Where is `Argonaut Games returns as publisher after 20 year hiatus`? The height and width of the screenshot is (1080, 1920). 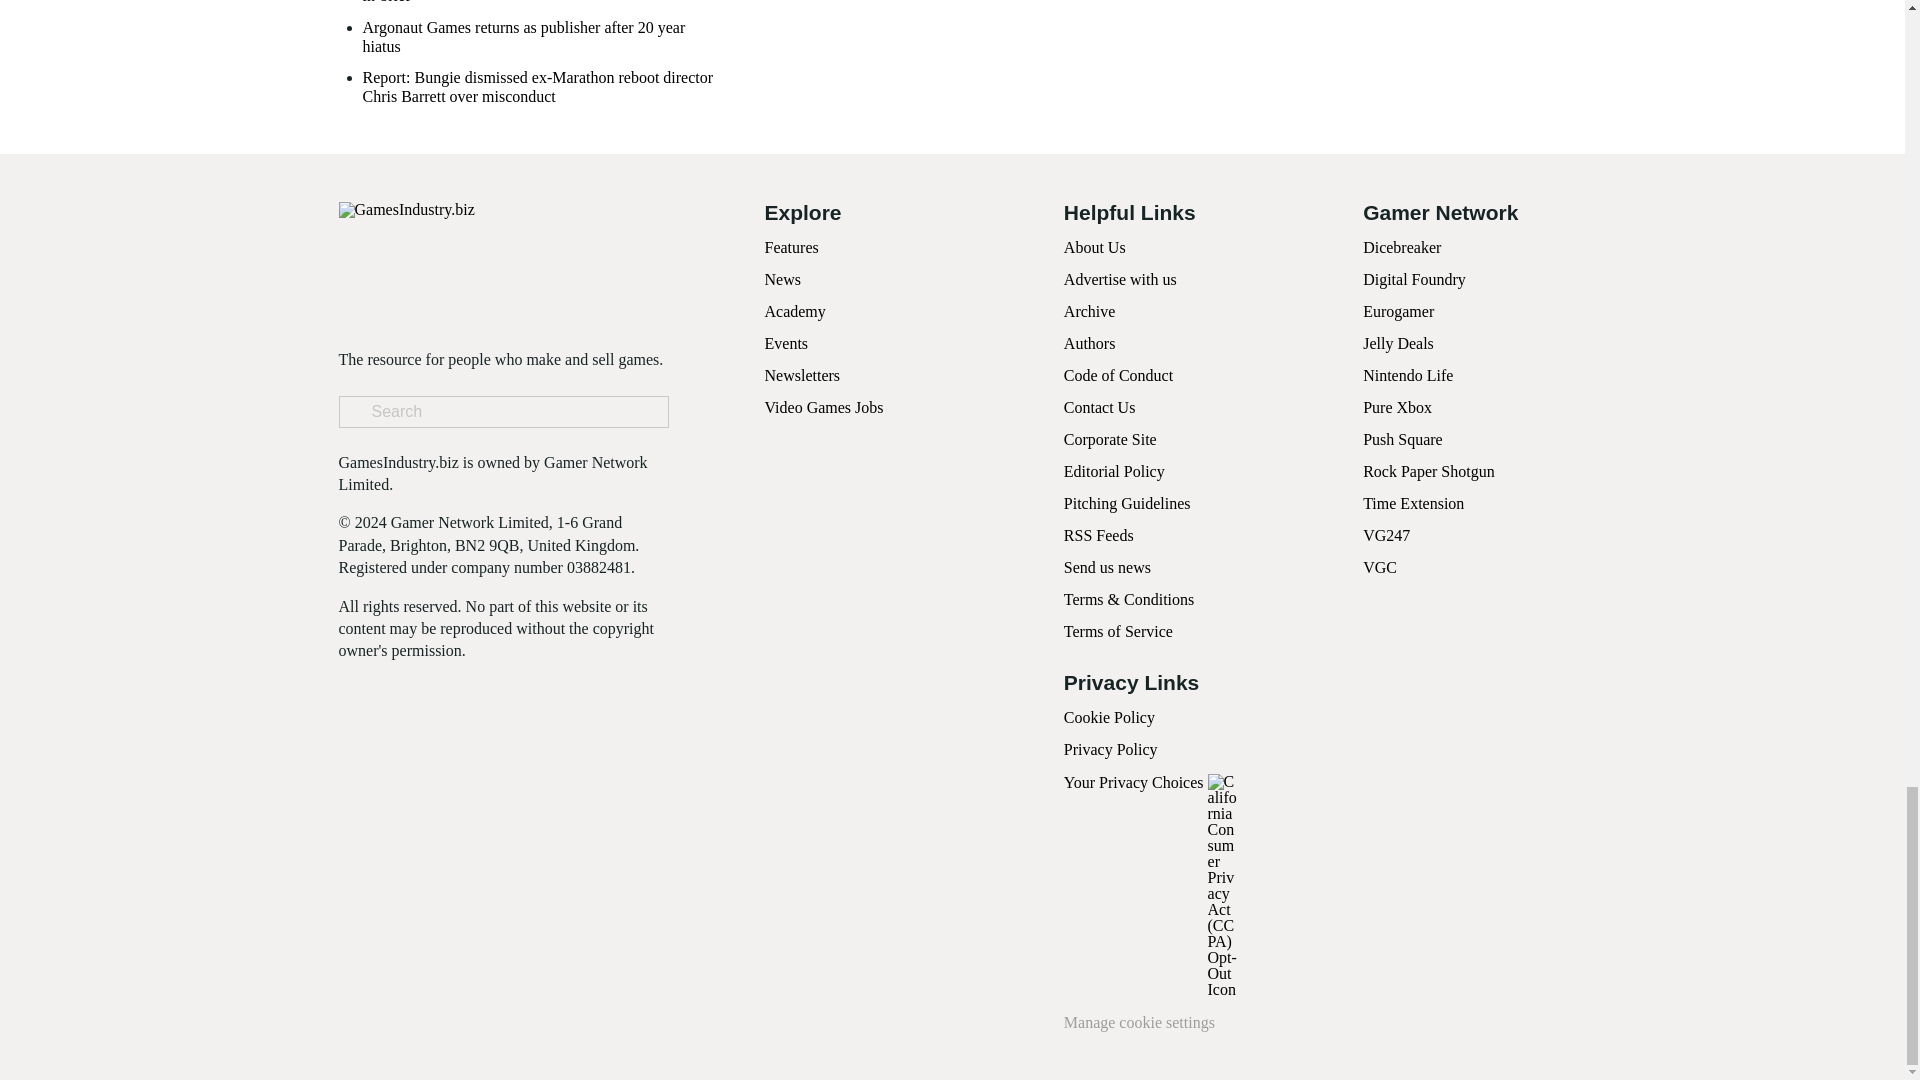 Argonaut Games returns as publisher after 20 year hiatus is located at coordinates (540, 37).